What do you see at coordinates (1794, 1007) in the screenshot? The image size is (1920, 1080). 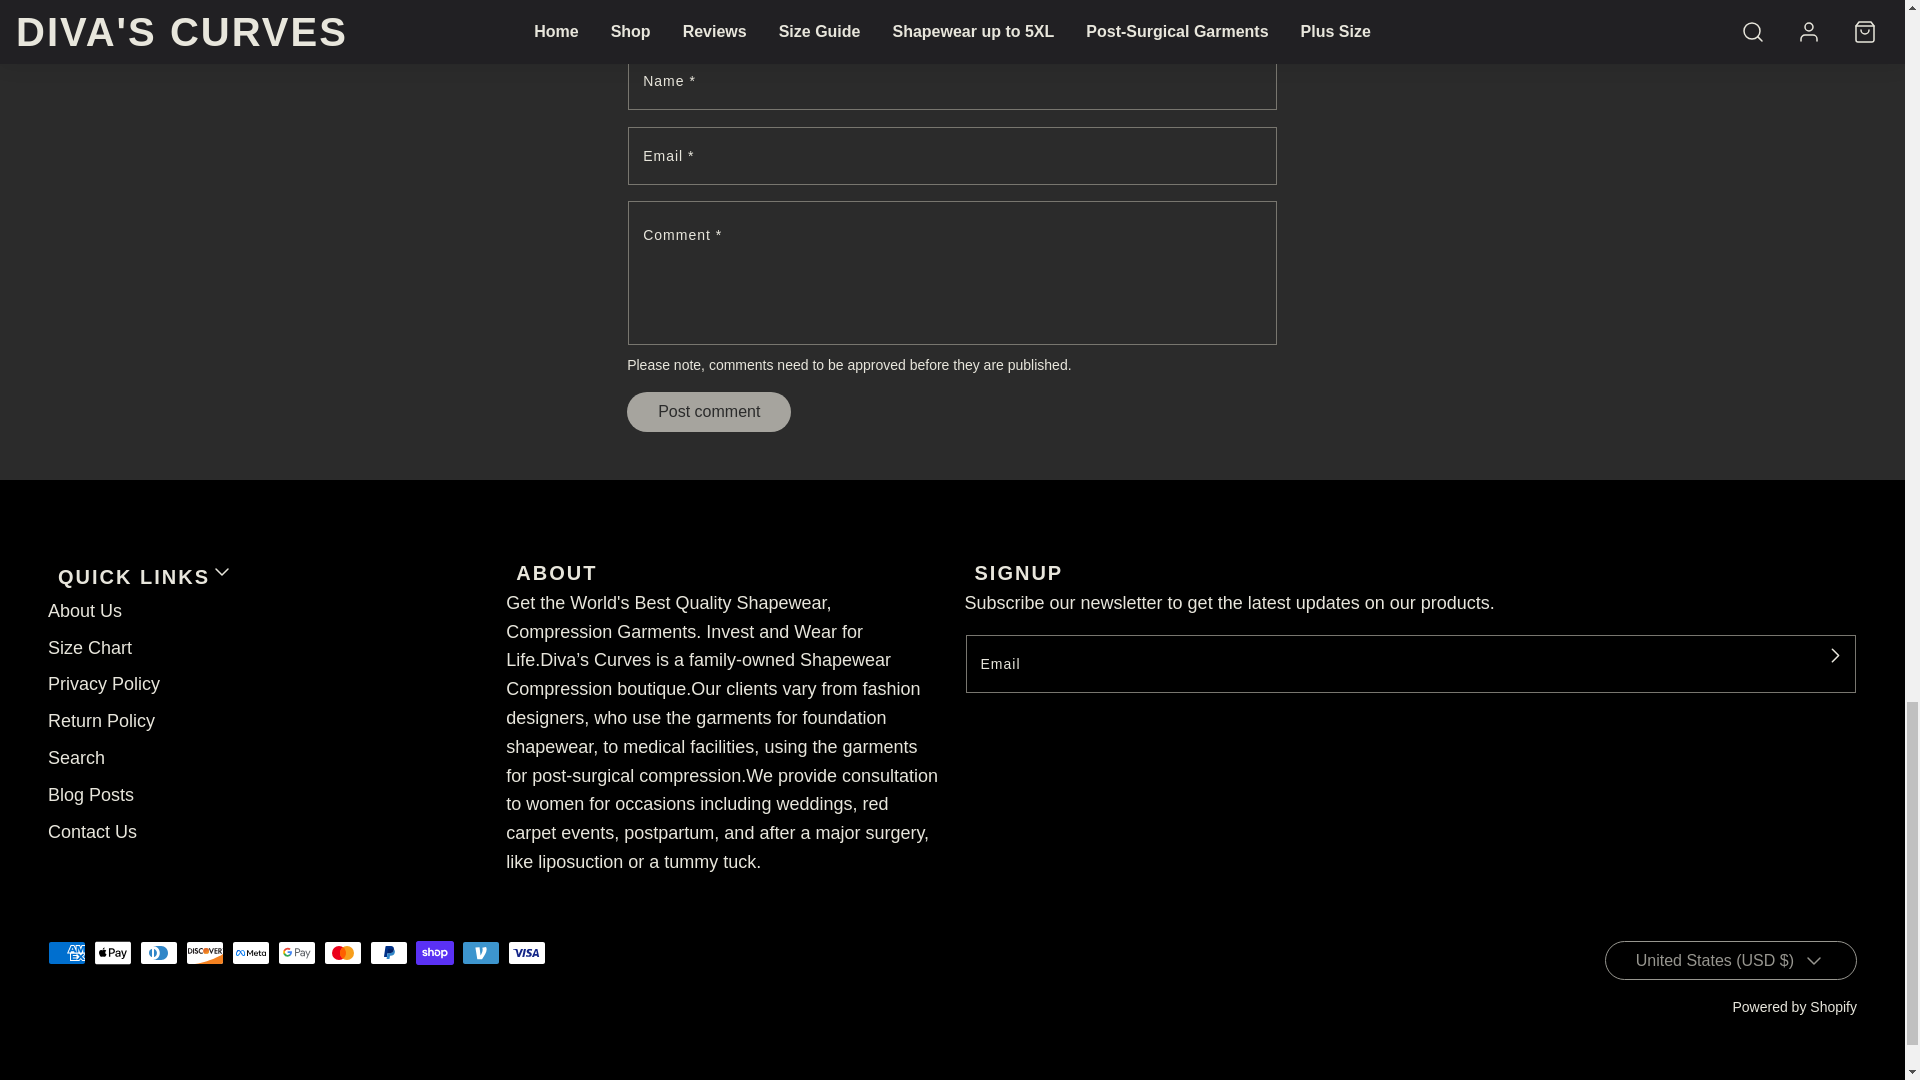 I see `Powered by Shopify` at bounding box center [1794, 1007].